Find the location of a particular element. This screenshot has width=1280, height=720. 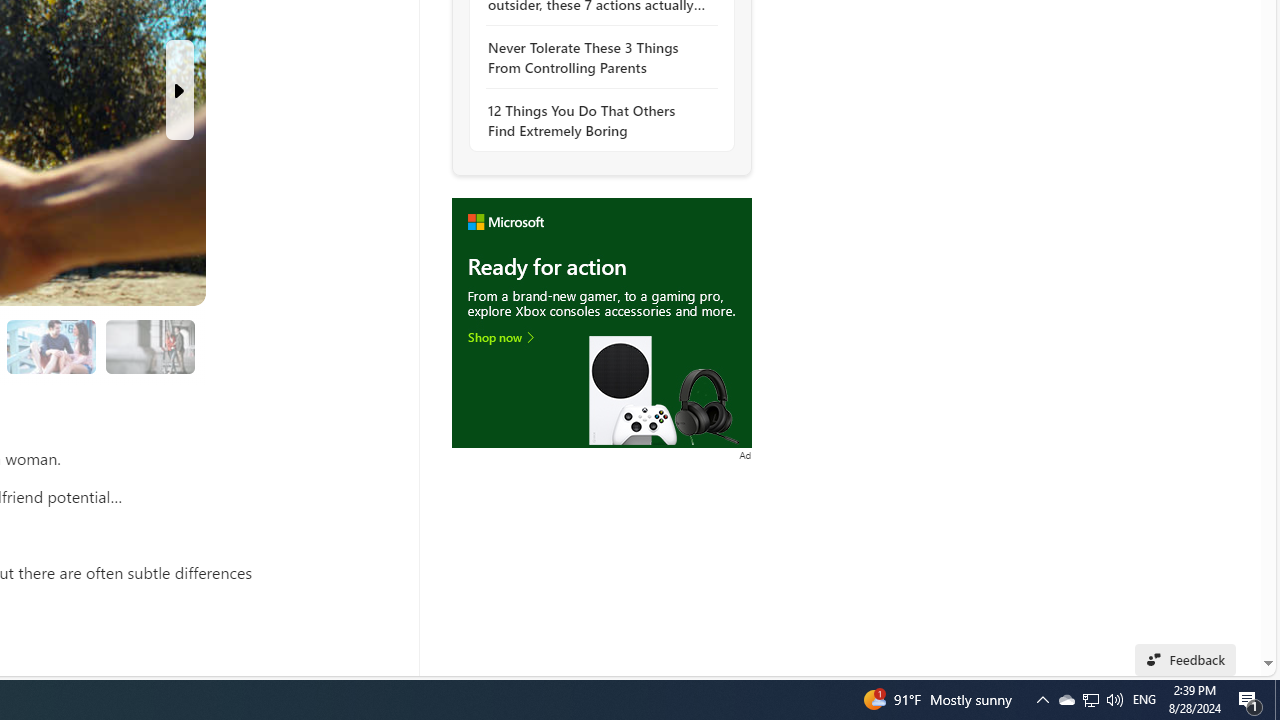

To get missing image descriptions, open the context menu. is located at coordinates (601, 322).